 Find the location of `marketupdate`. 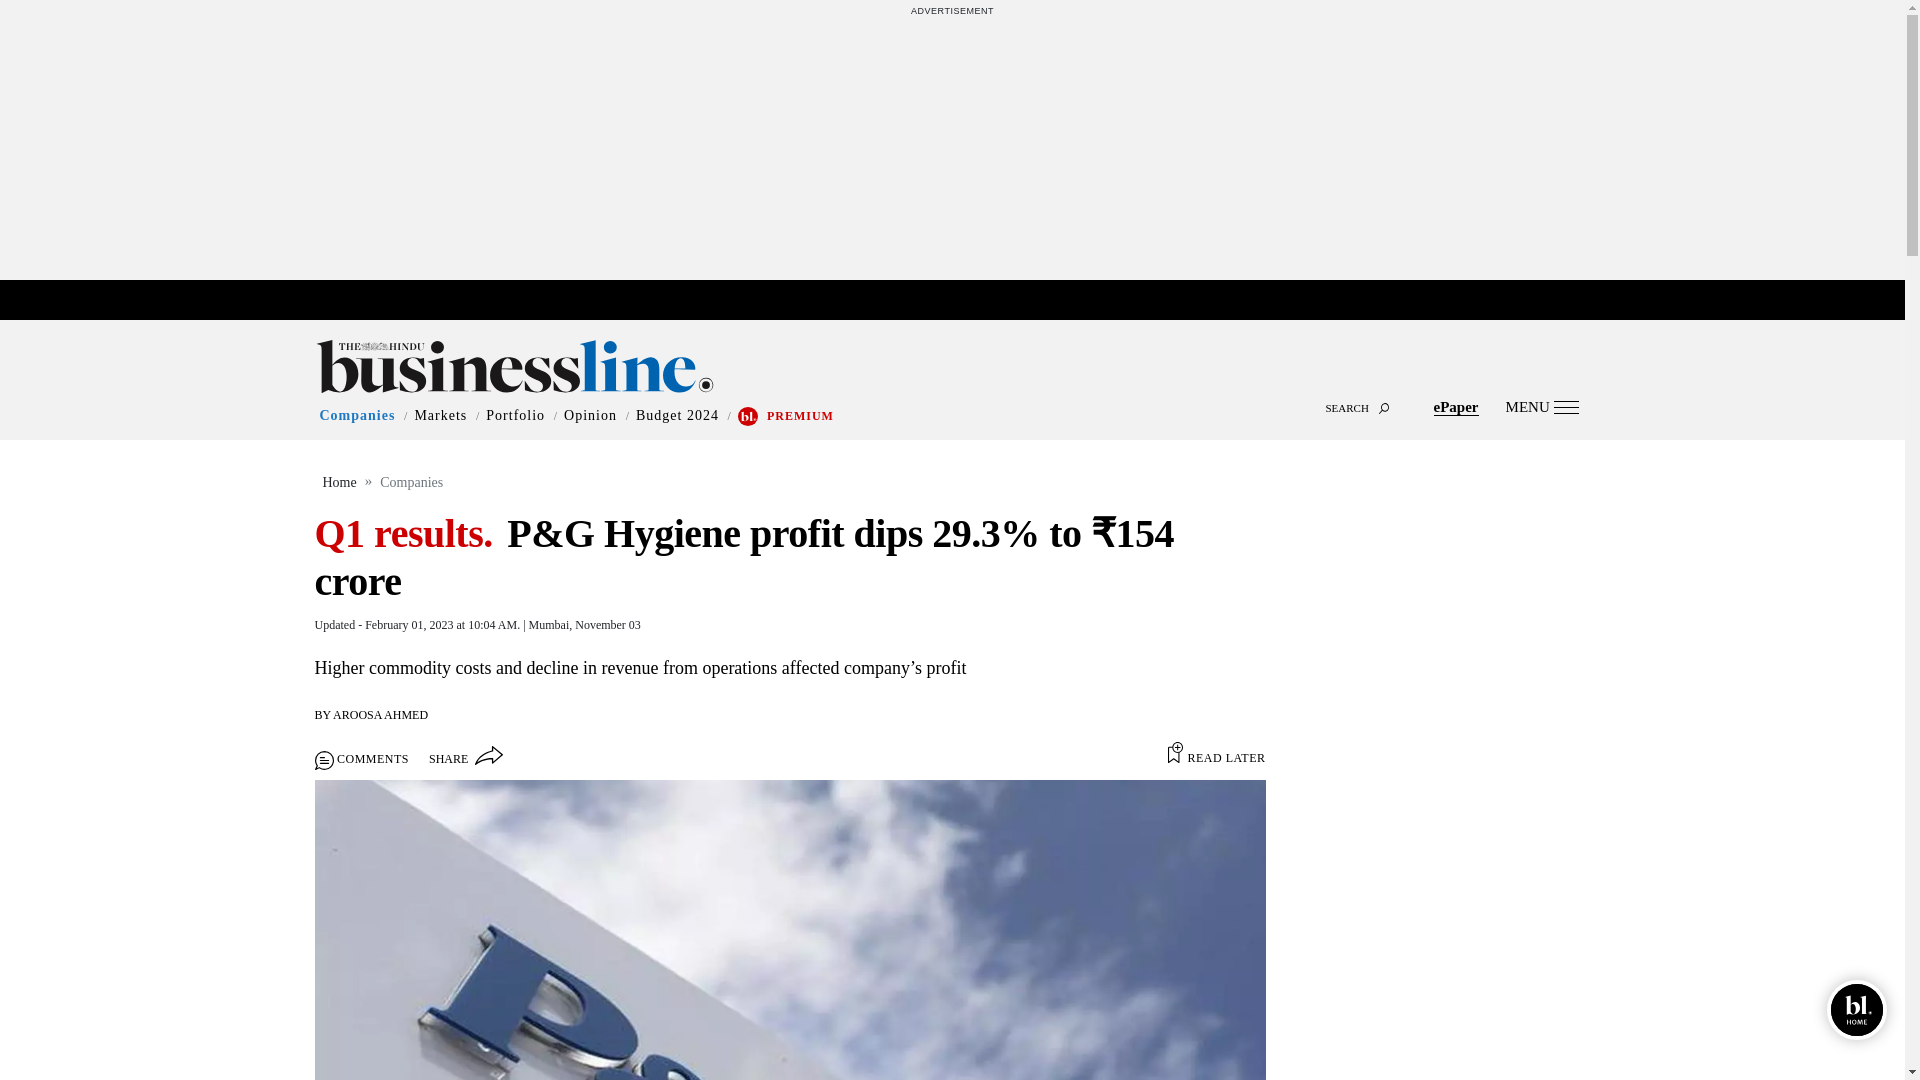

marketupdate is located at coordinates (962, 301).